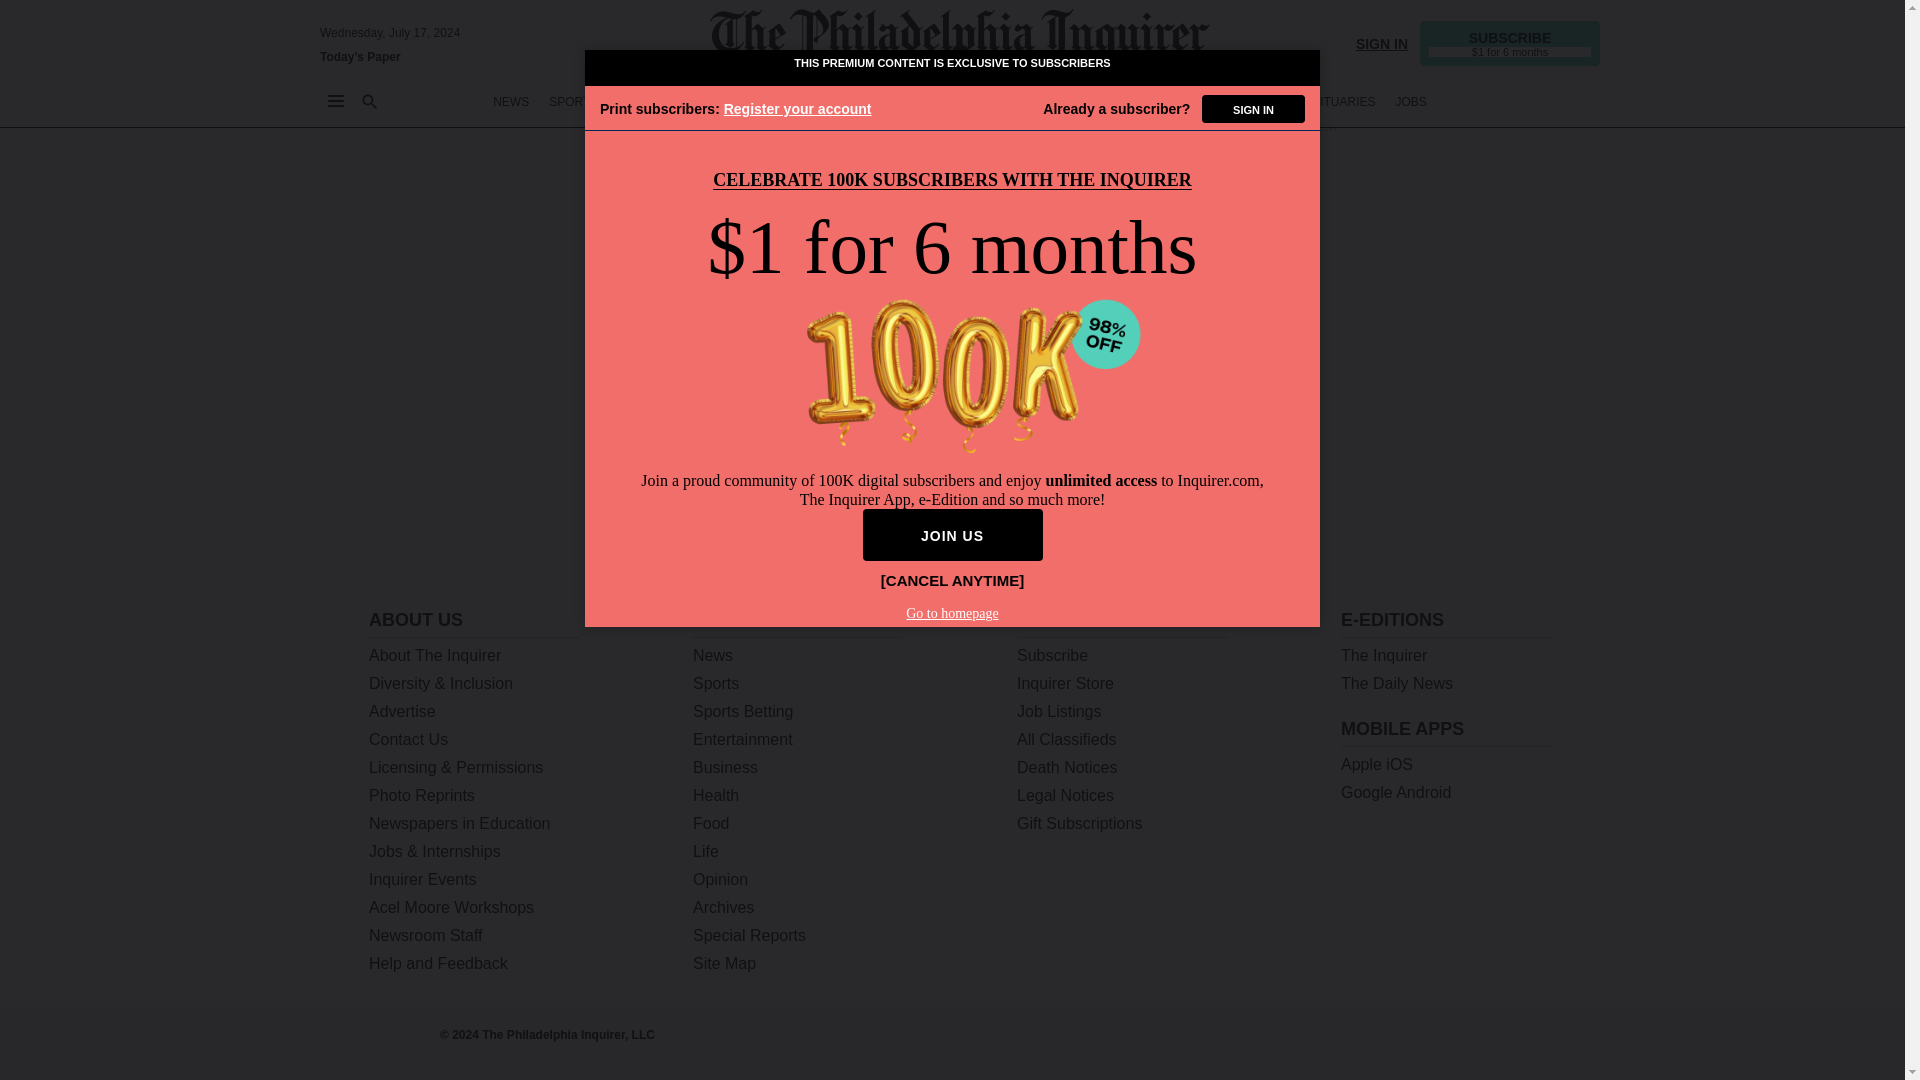  Describe the element at coordinates (1420, 1042) in the screenshot. I see `Facebook` at that location.